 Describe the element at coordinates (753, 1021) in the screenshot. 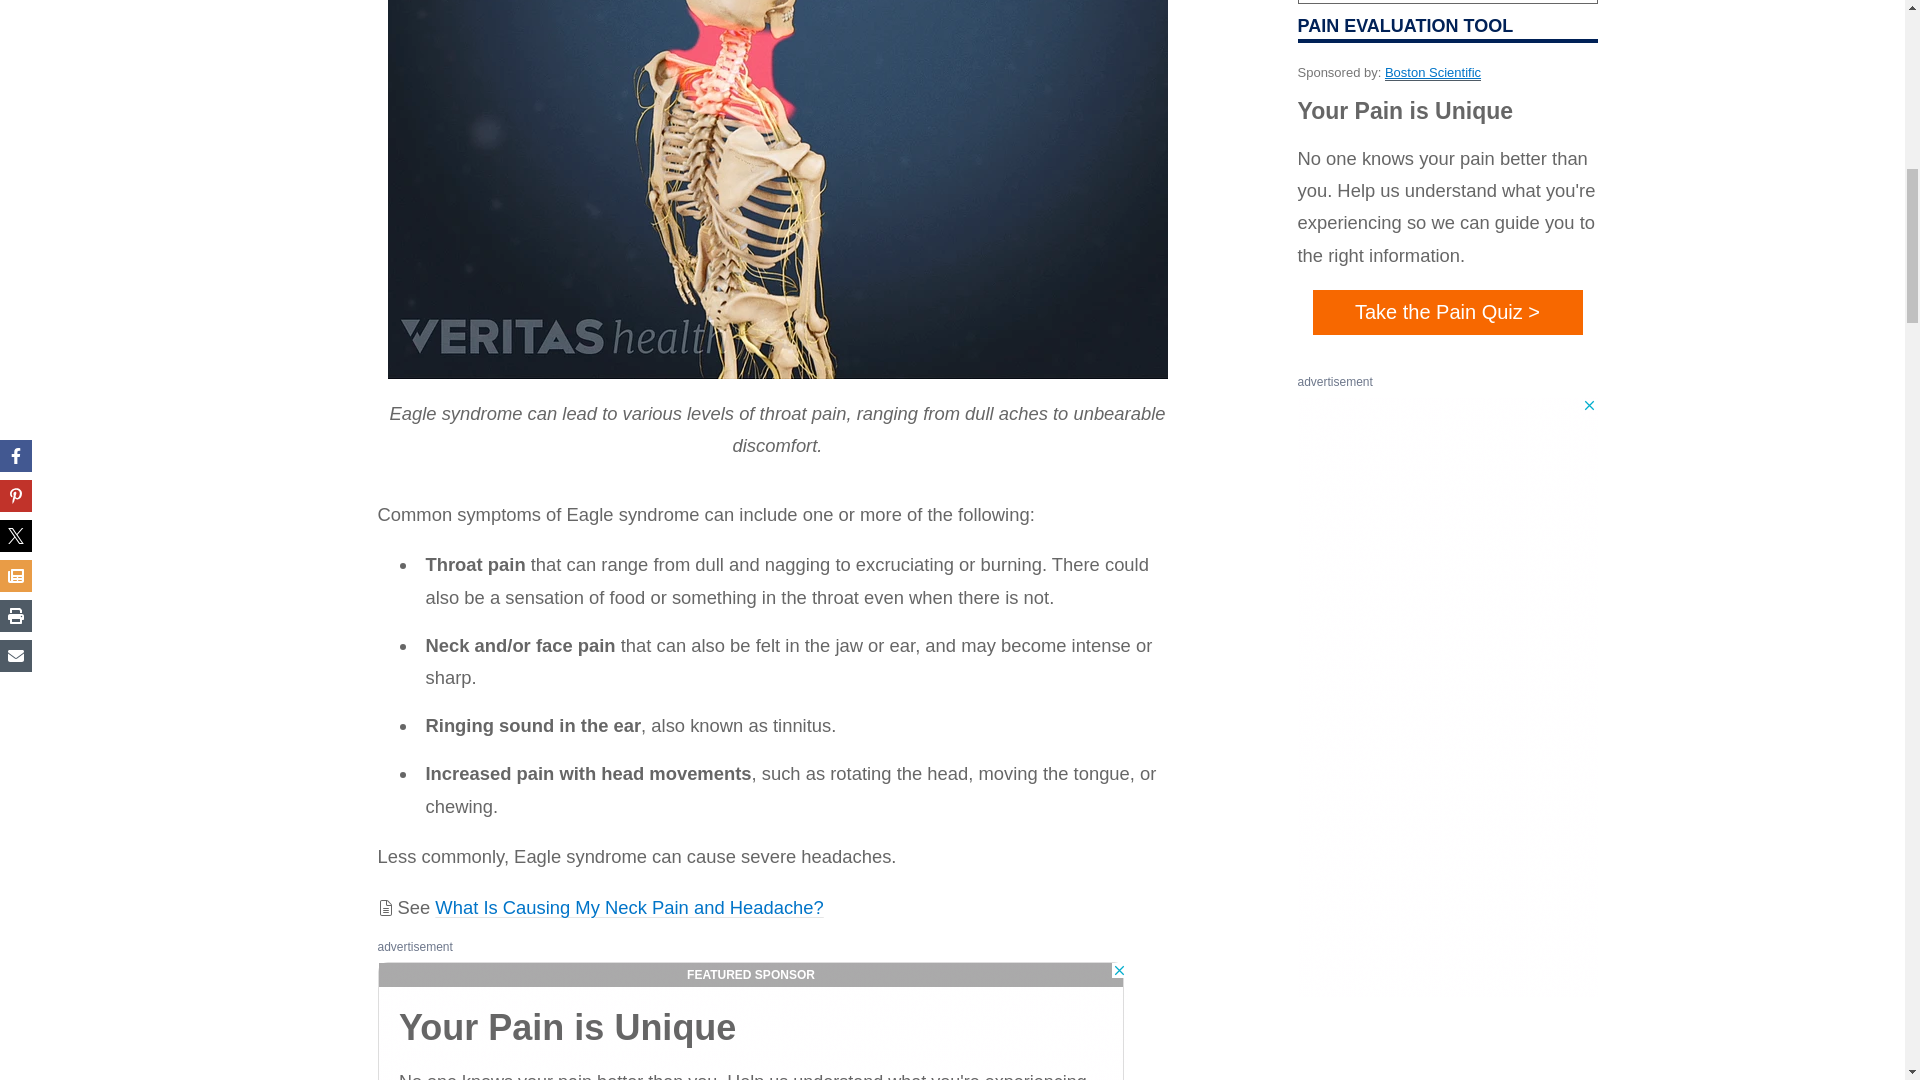

I see `3rd party ad content` at that location.